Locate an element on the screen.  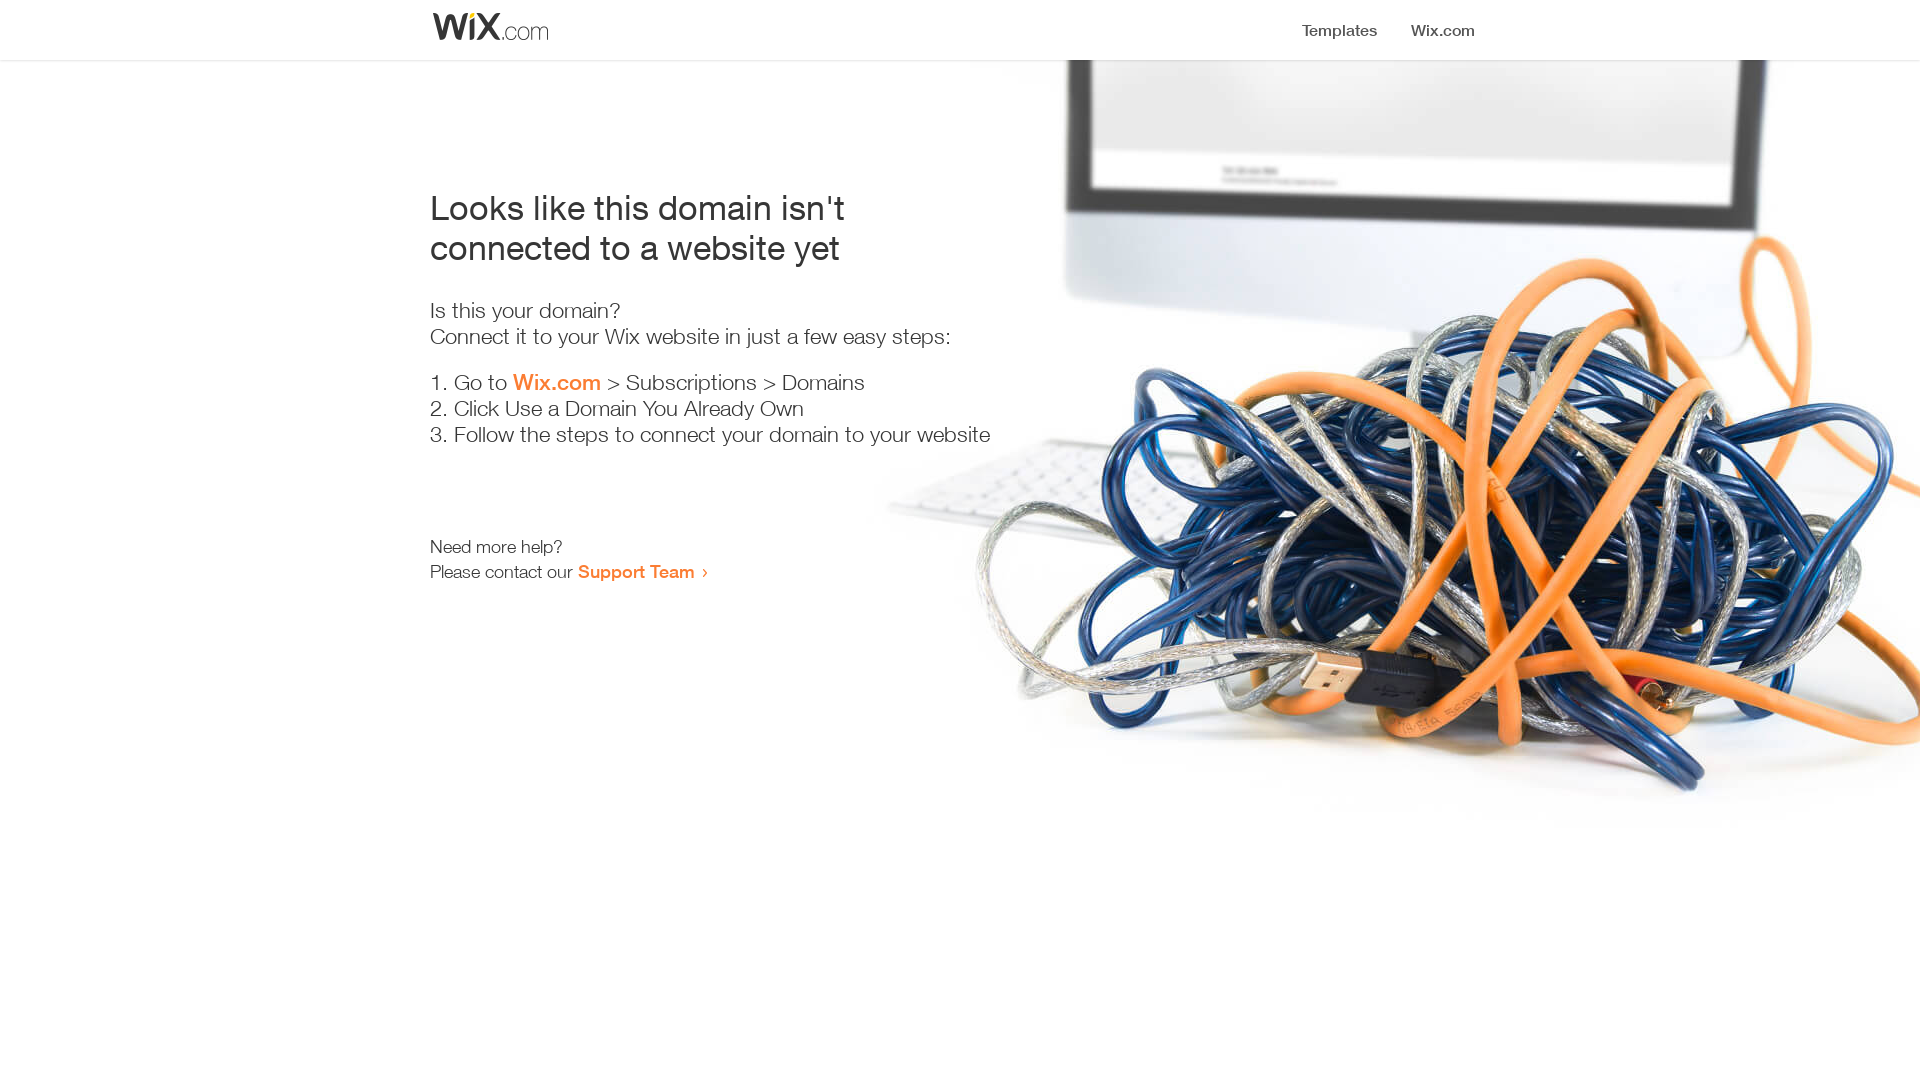
Wix.com is located at coordinates (557, 382).